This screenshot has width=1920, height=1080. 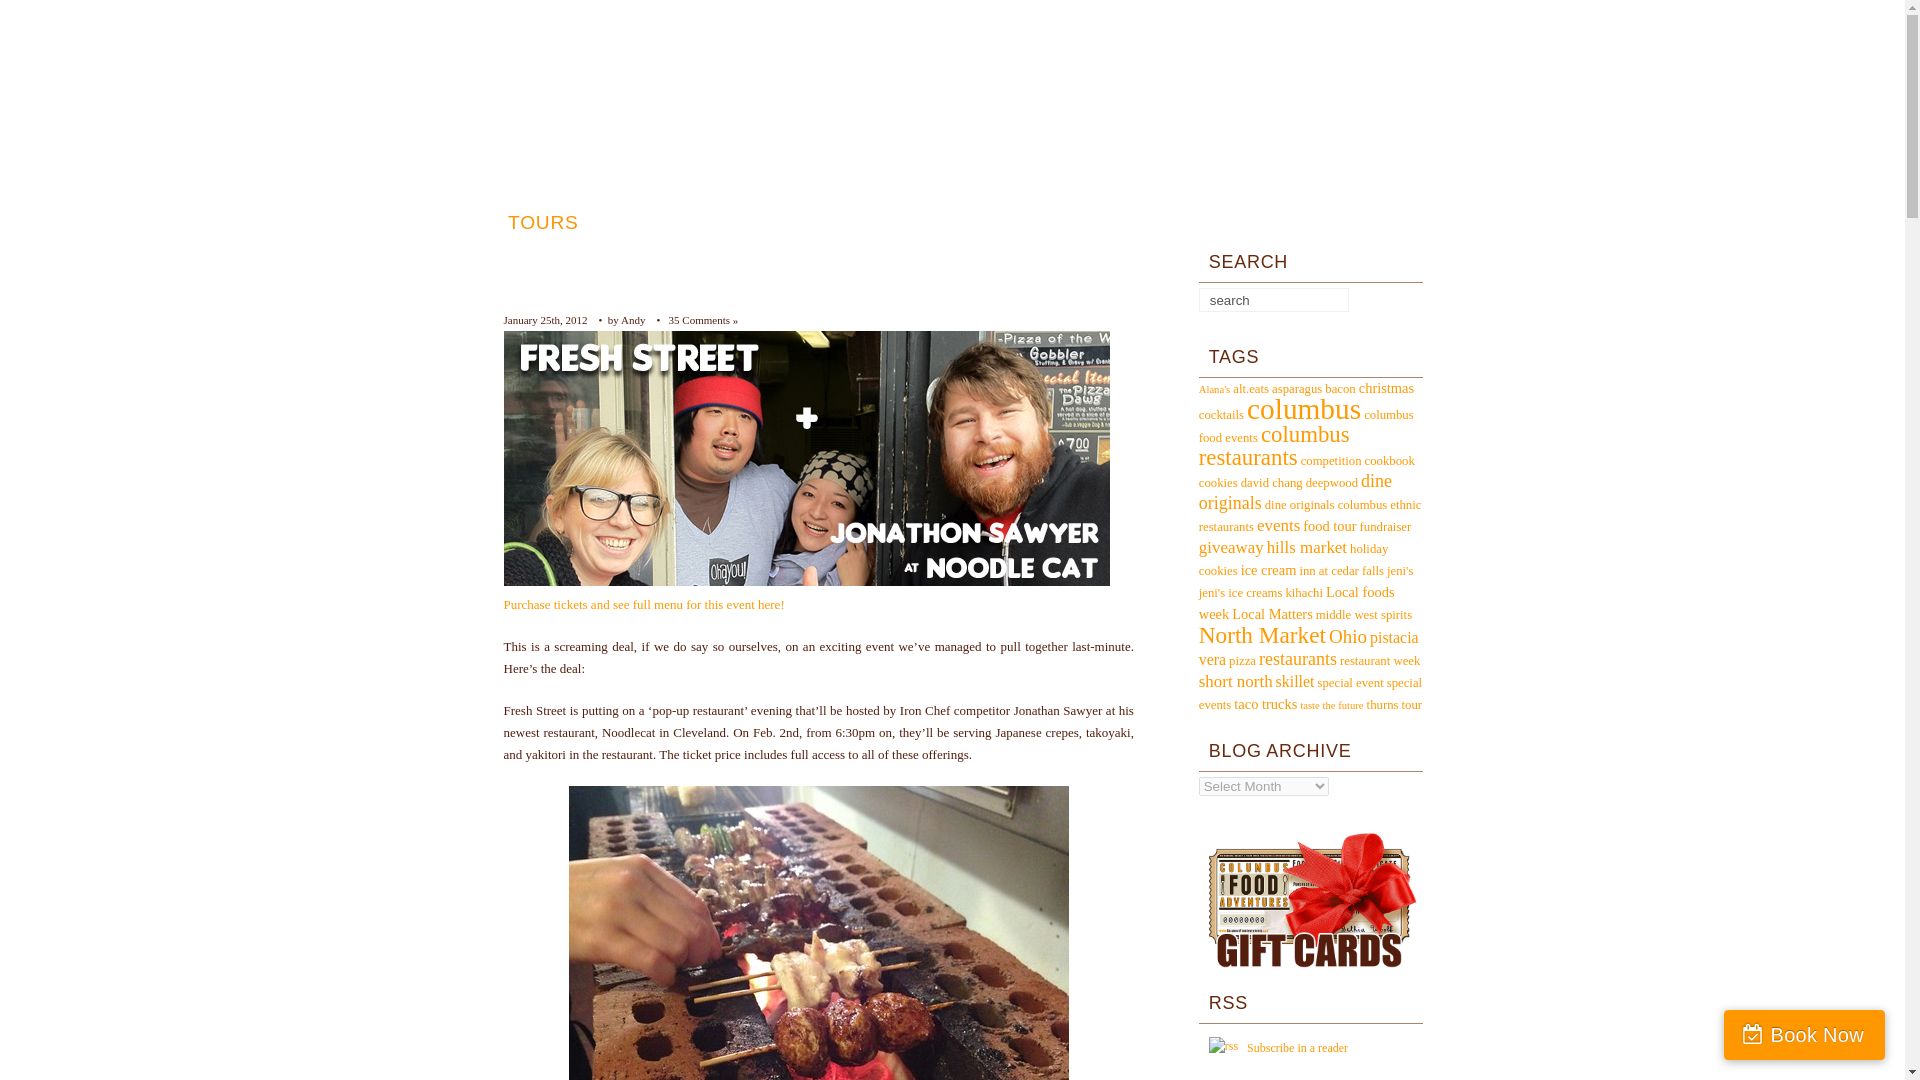 What do you see at coordinates (1338, 222) in the screenshot?
I see `BLOG` at bounding box center [1338, 222].